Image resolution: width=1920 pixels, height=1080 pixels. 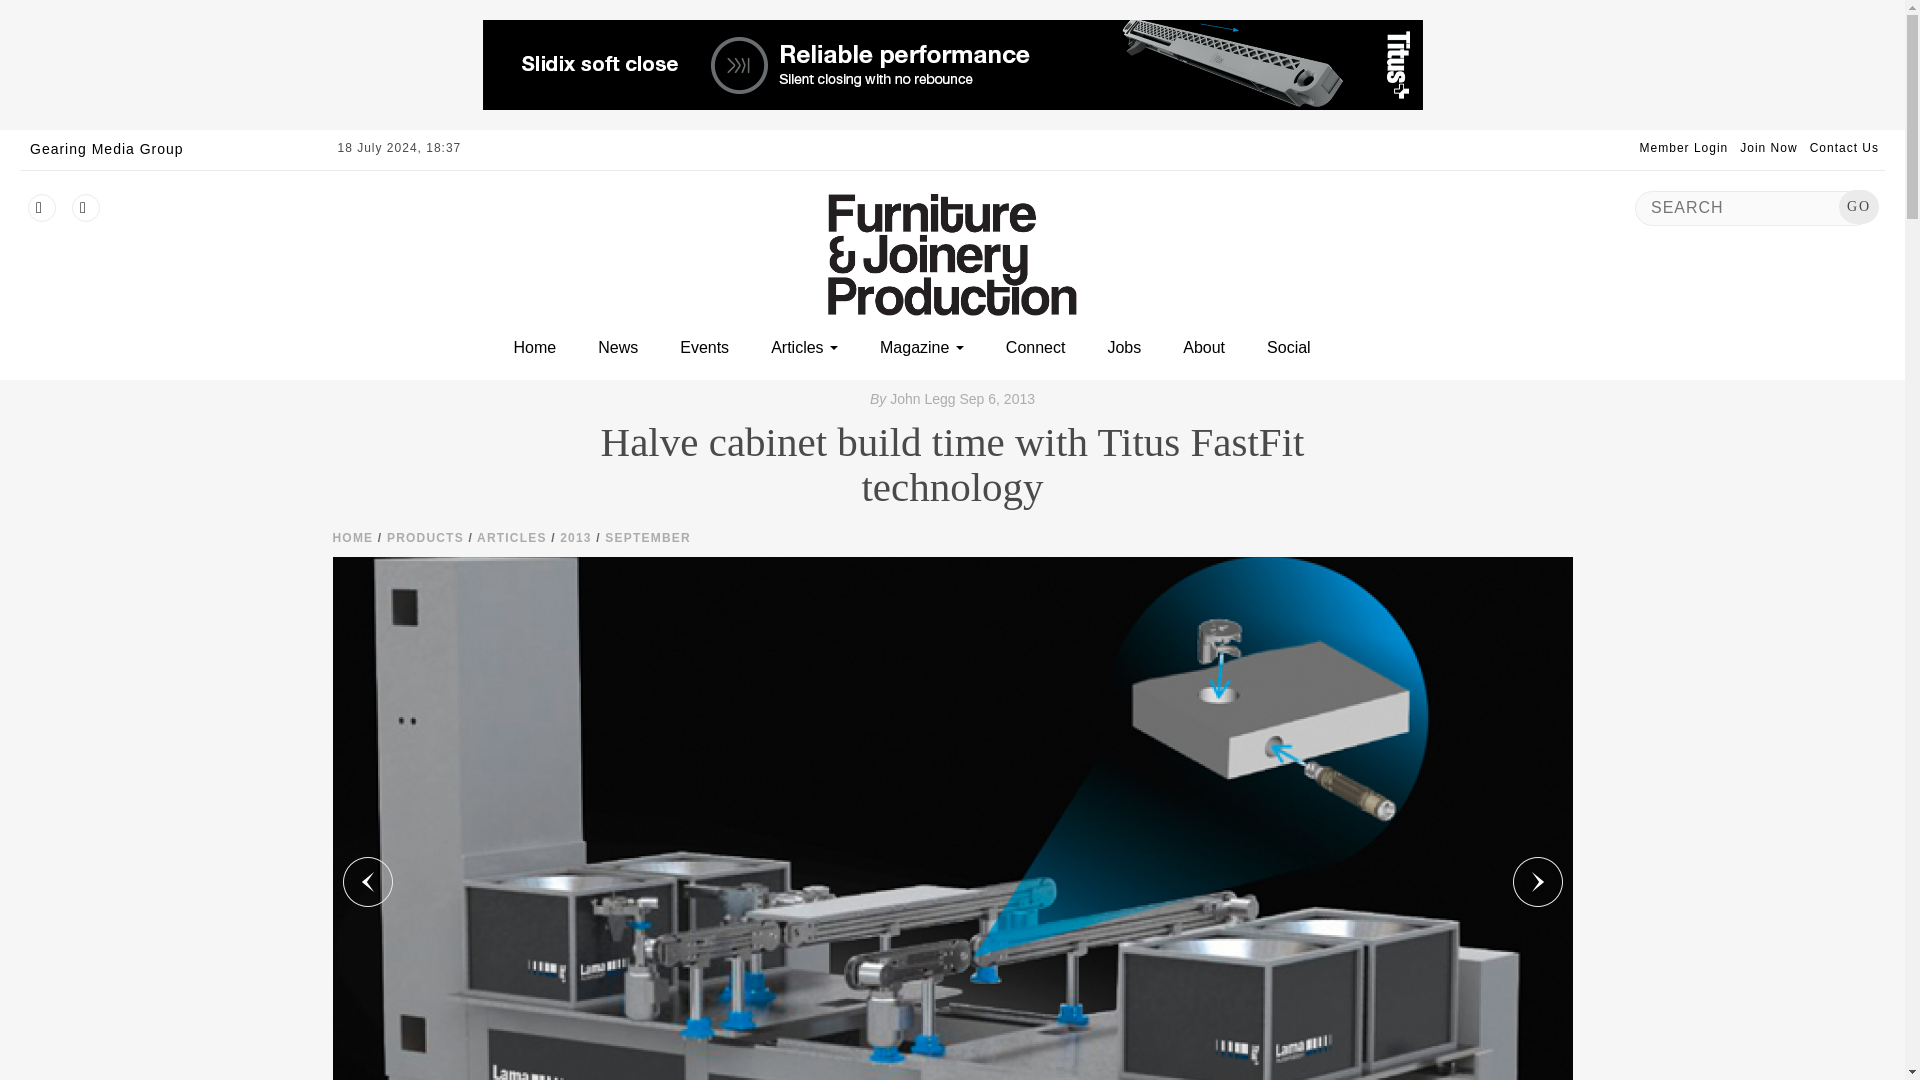 I want to click on RSS, so click(x=86, y=208).